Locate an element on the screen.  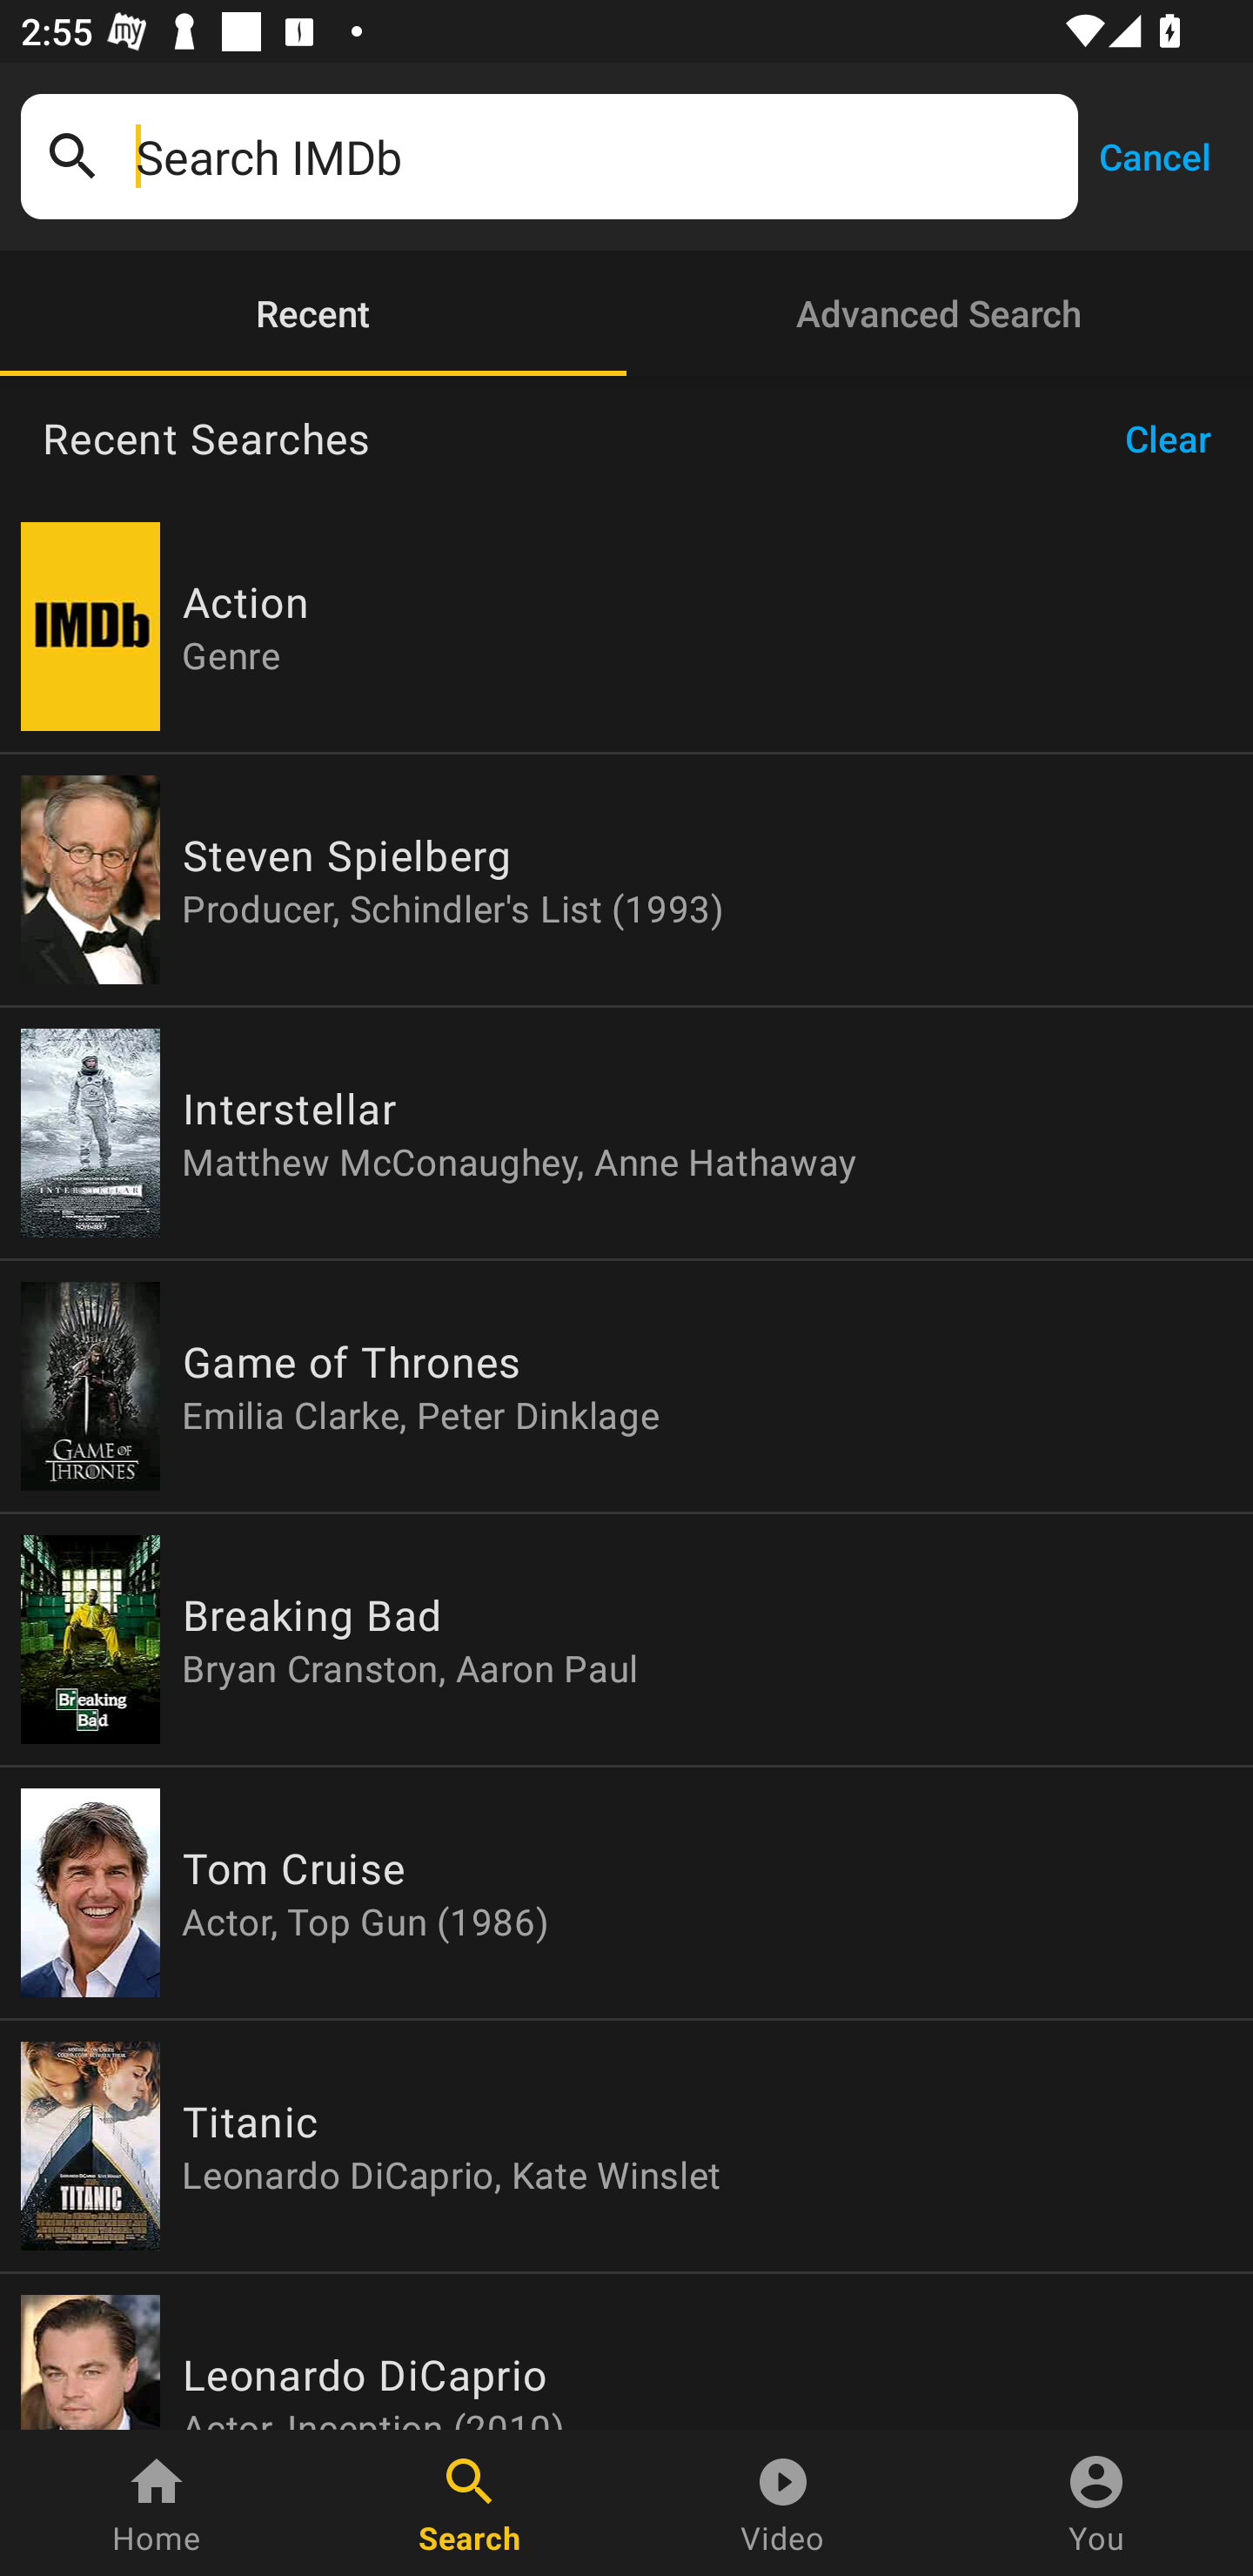
Breaking Bad Bryan Cranston, Aaron Paul is located at coordinates (626, 1640).